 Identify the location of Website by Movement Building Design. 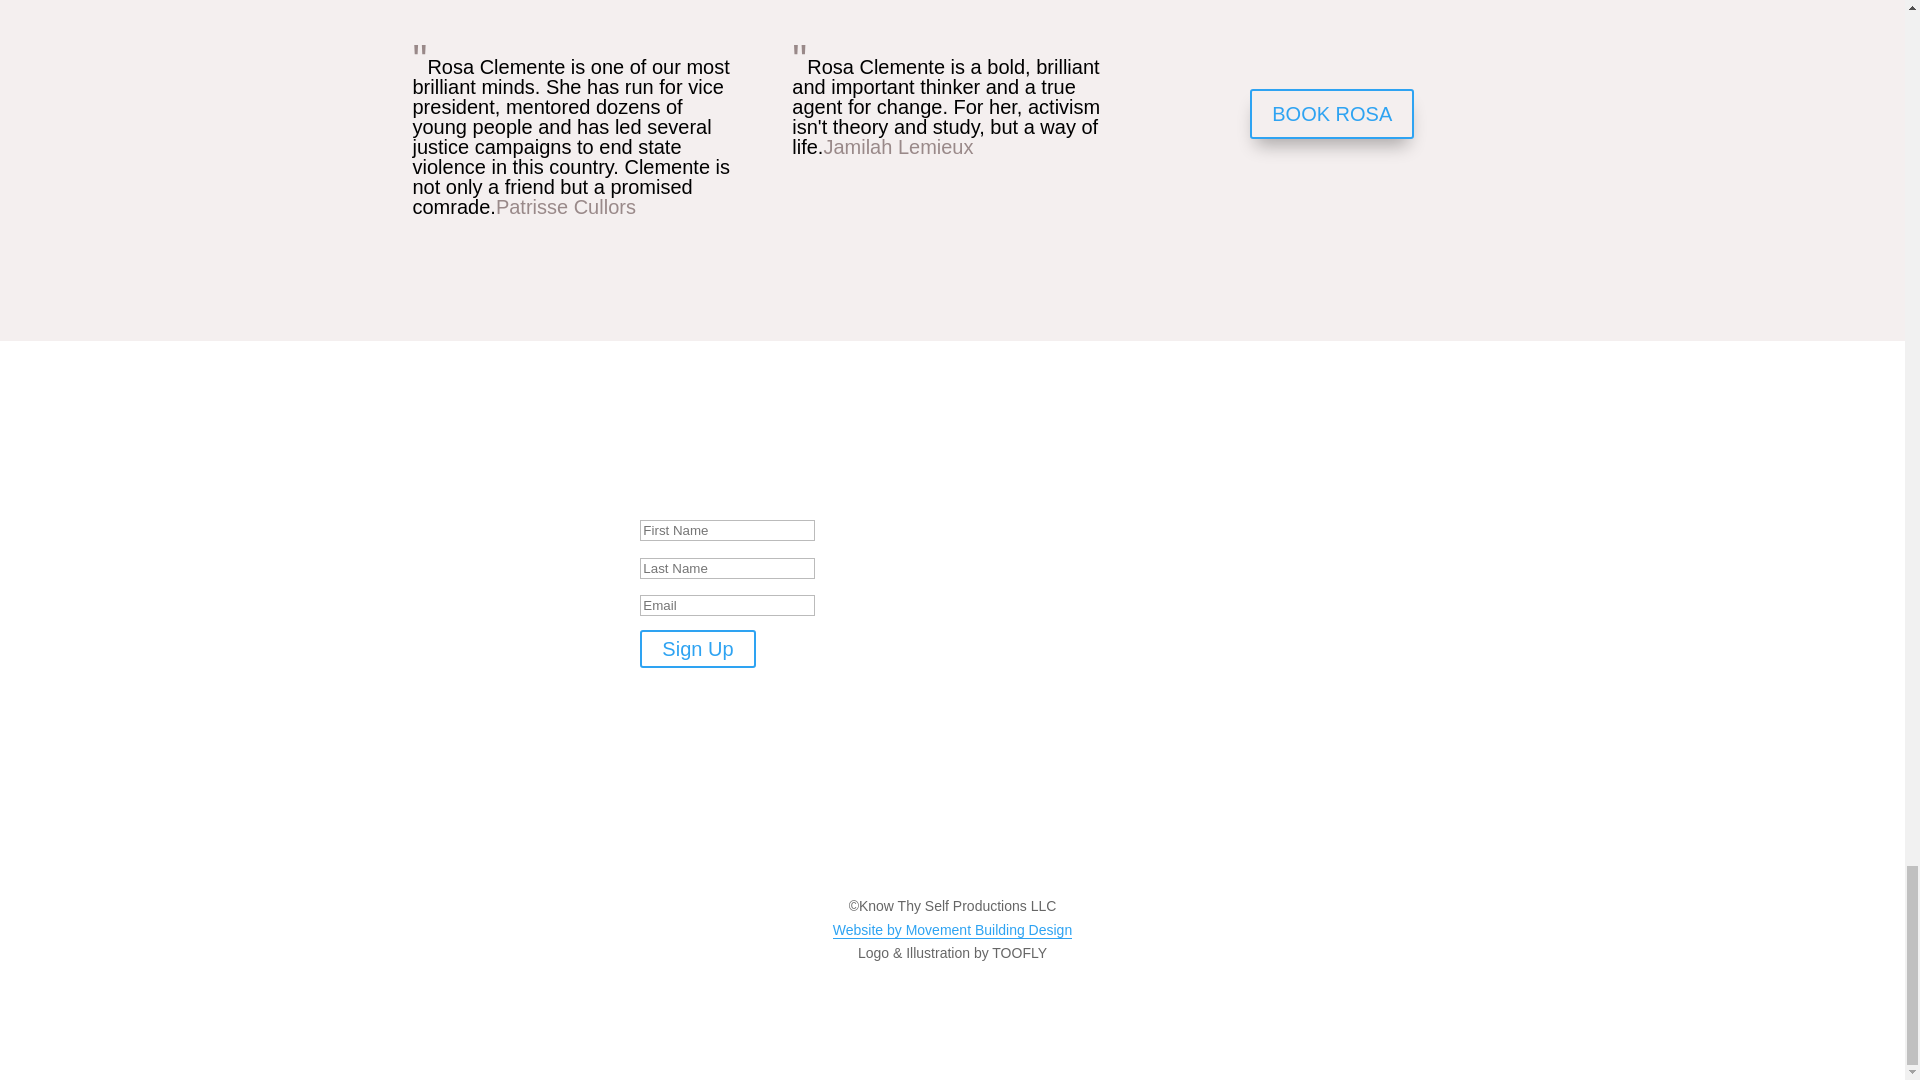
(952, 930).